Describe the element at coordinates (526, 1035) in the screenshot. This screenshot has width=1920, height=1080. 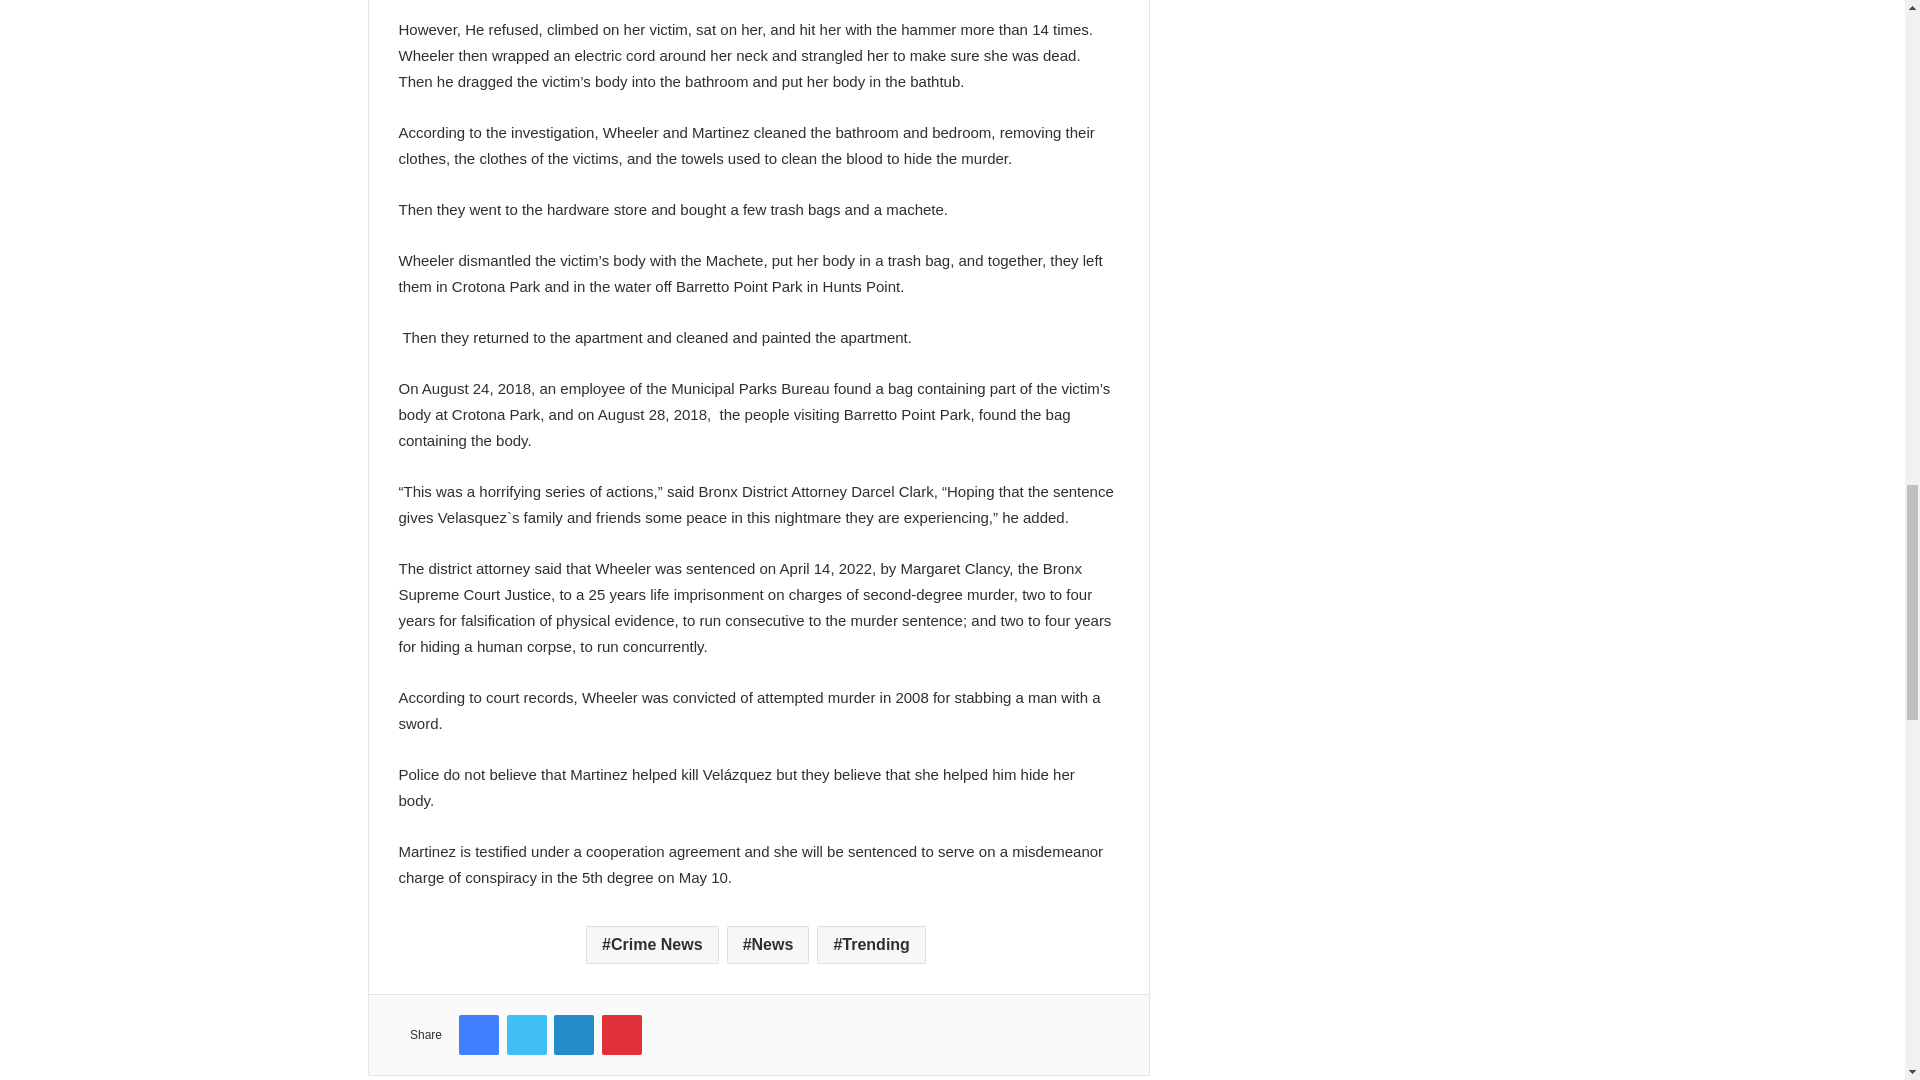
I see `Twitter` at that location.